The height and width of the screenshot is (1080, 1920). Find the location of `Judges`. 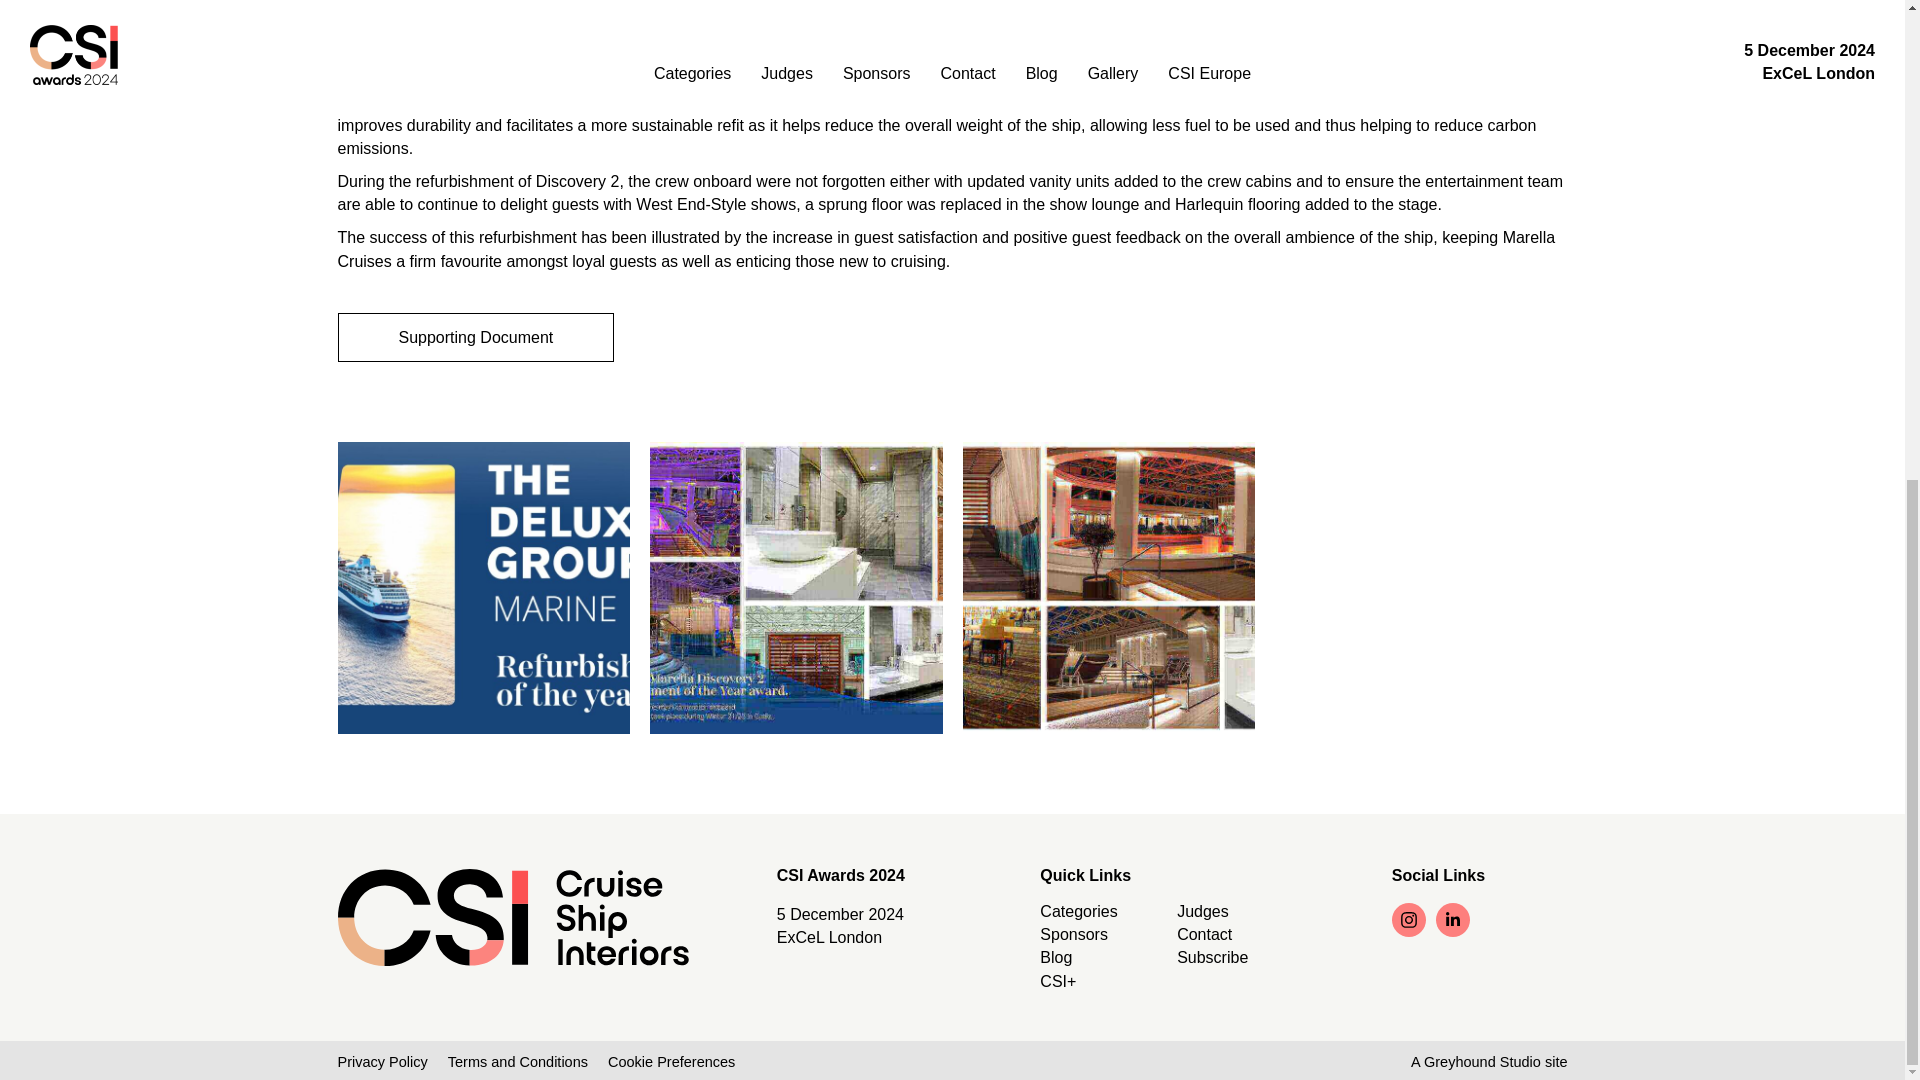

Judges is located at coordinates (1202, 911).